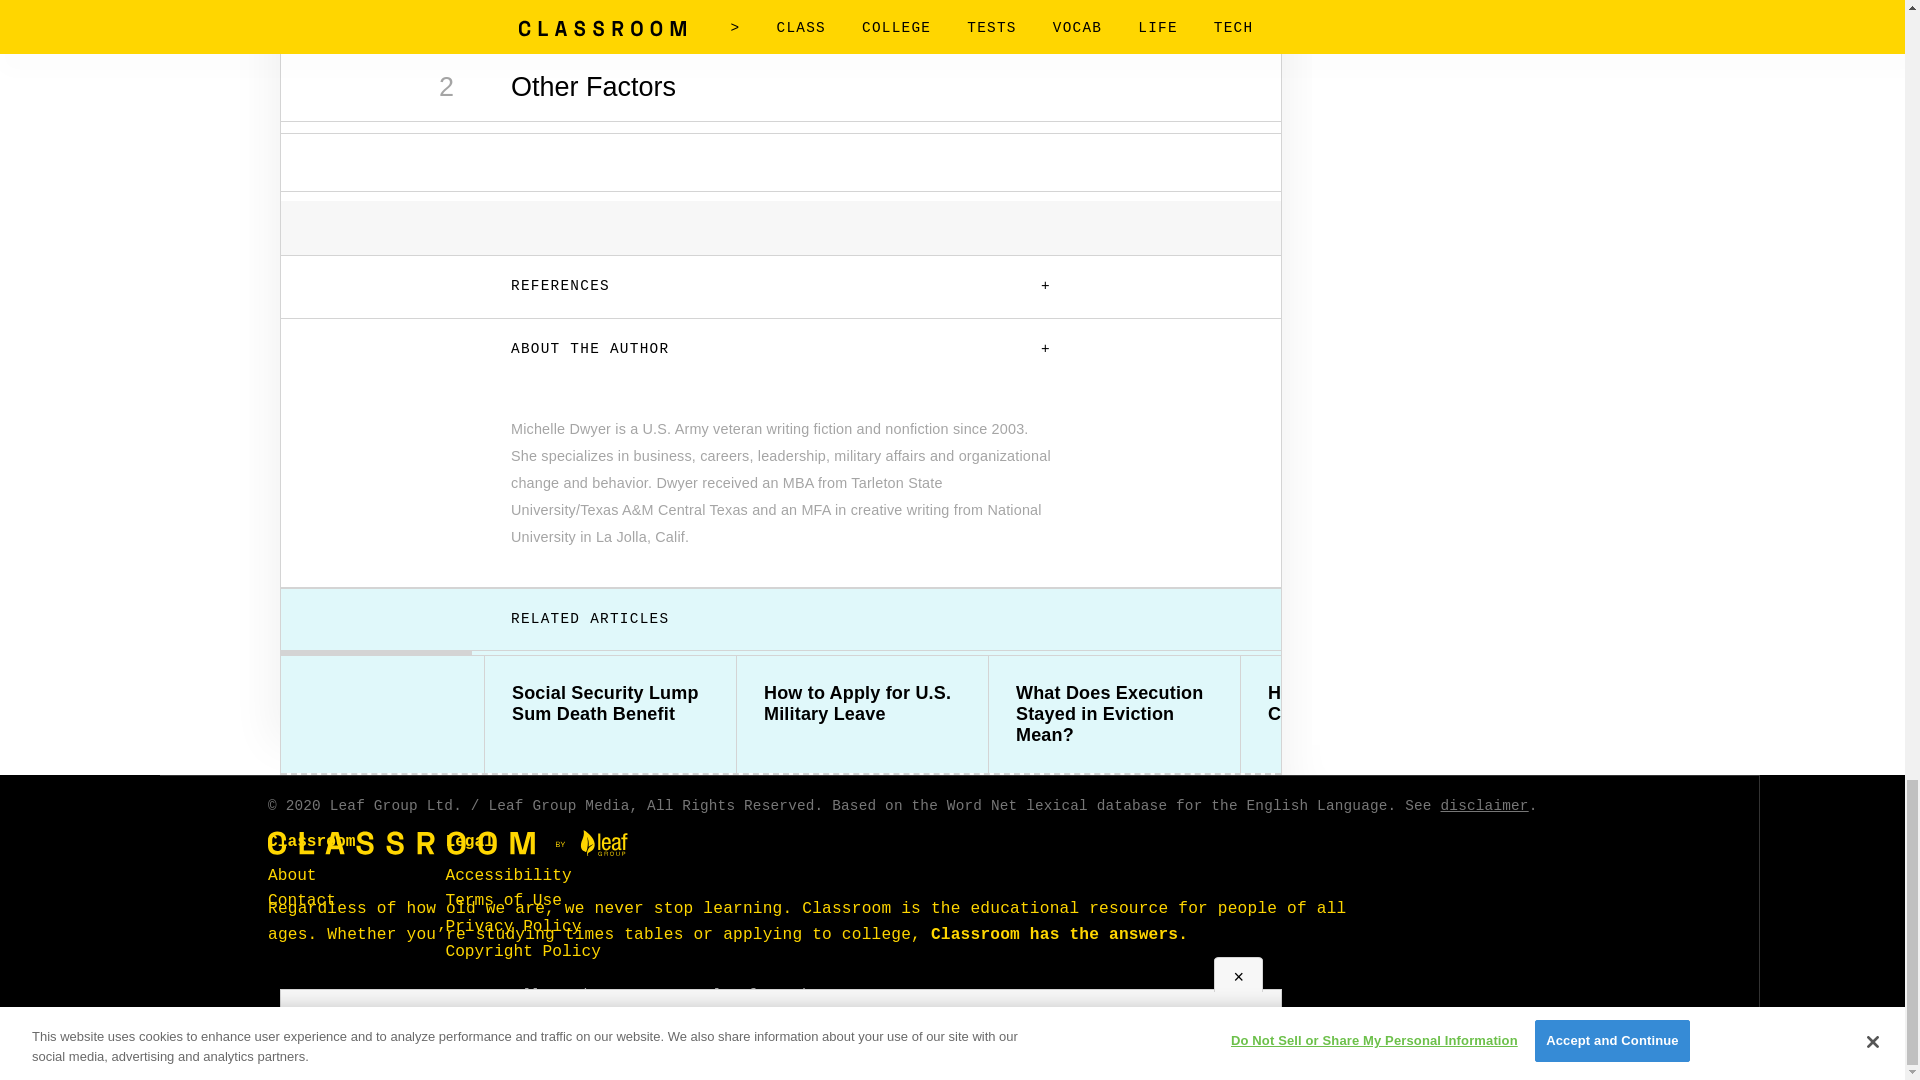 The image size is (1920, 1080). I want to click on Contact, so click(302, 901).